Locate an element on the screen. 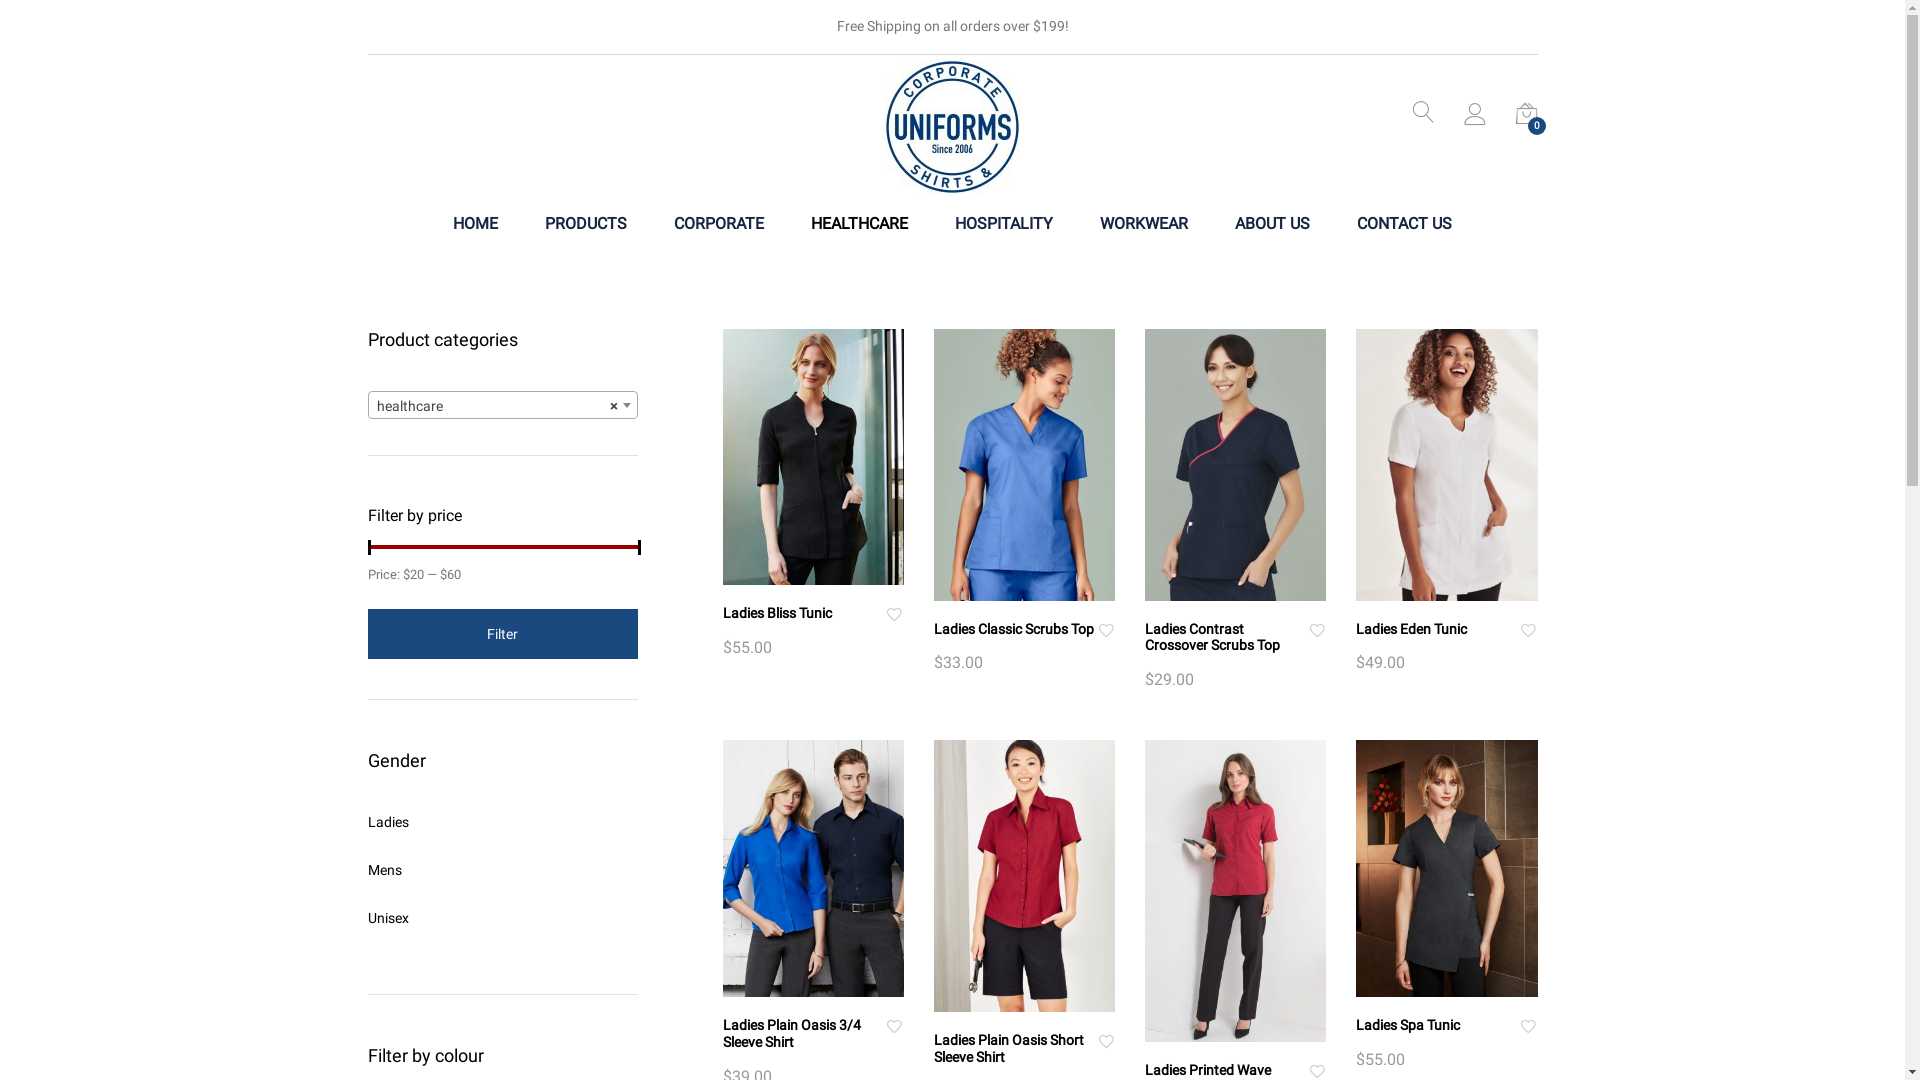 Image resolution: width=1920 pixels, height=1080 pixels. Polo is located at coordinates (933, 968).